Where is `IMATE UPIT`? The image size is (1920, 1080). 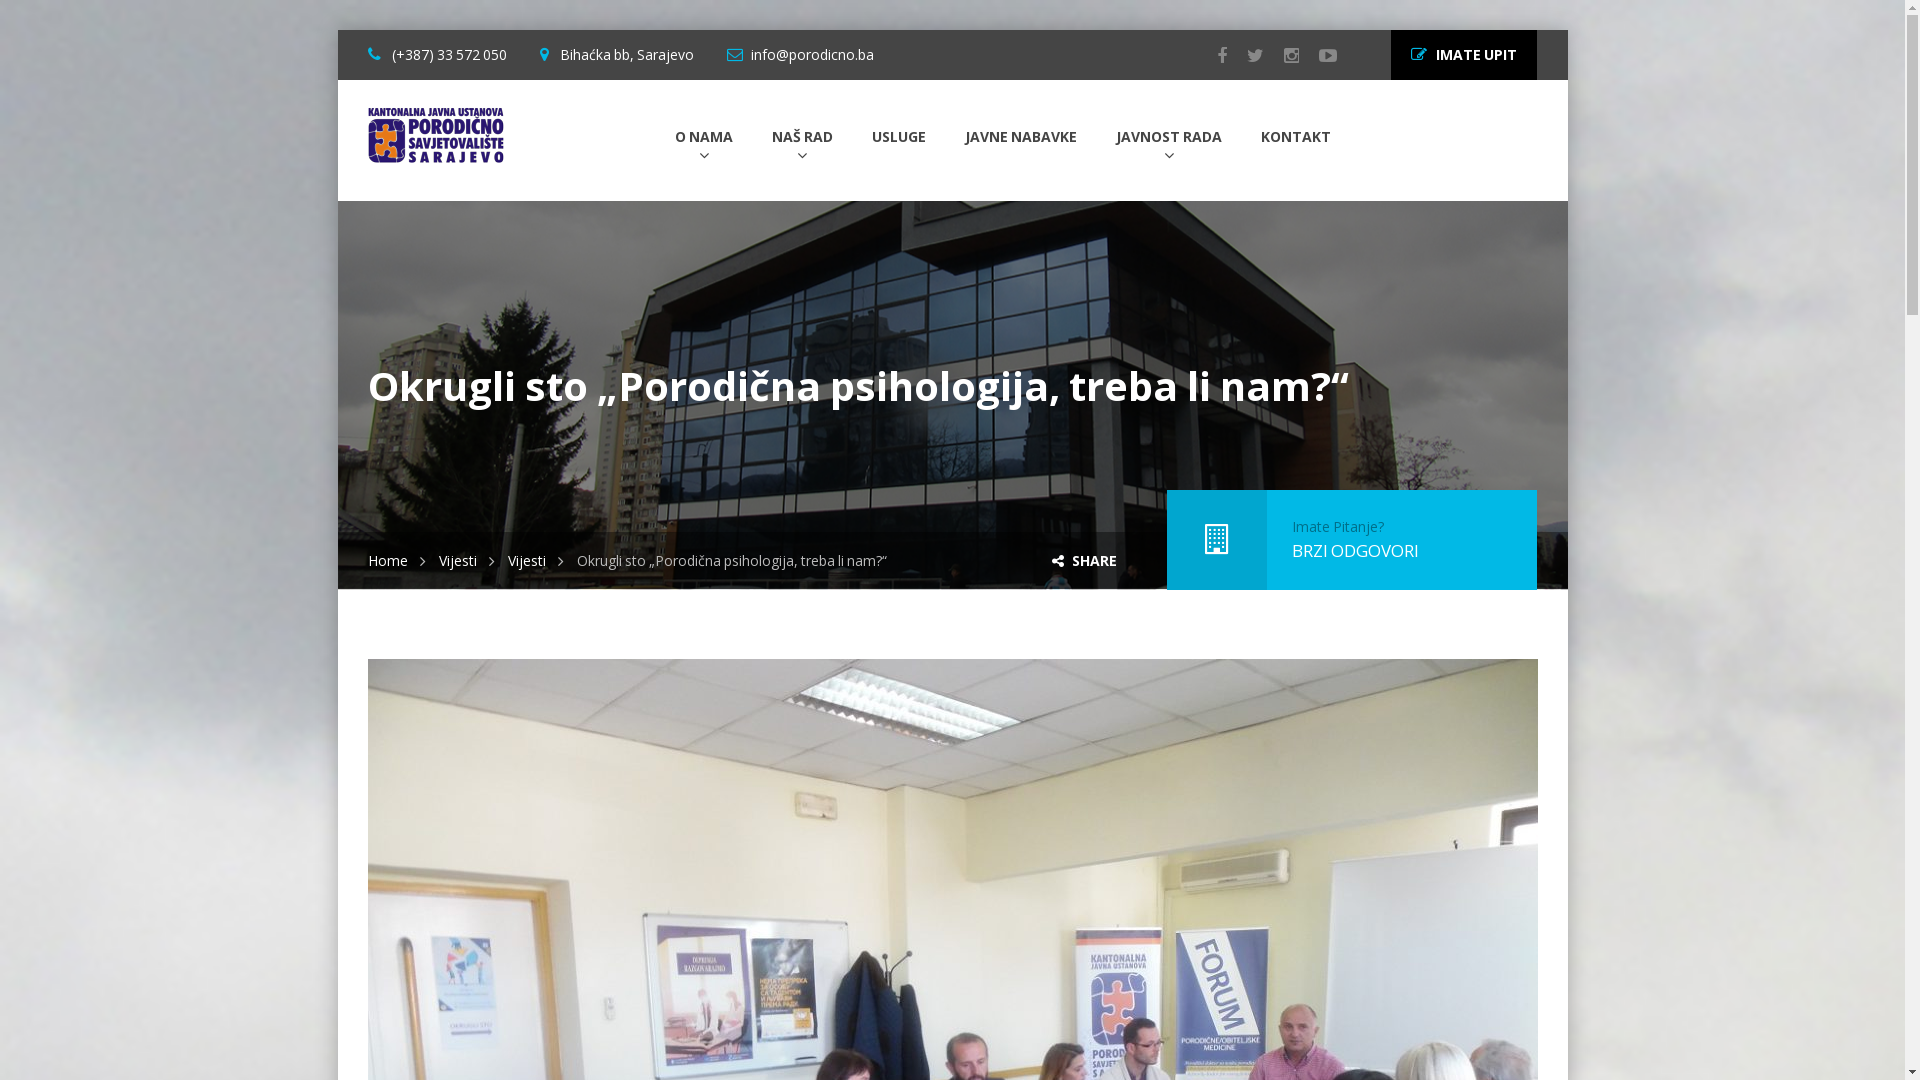
IMATE UPIT is located at coordinates (1464, 55).